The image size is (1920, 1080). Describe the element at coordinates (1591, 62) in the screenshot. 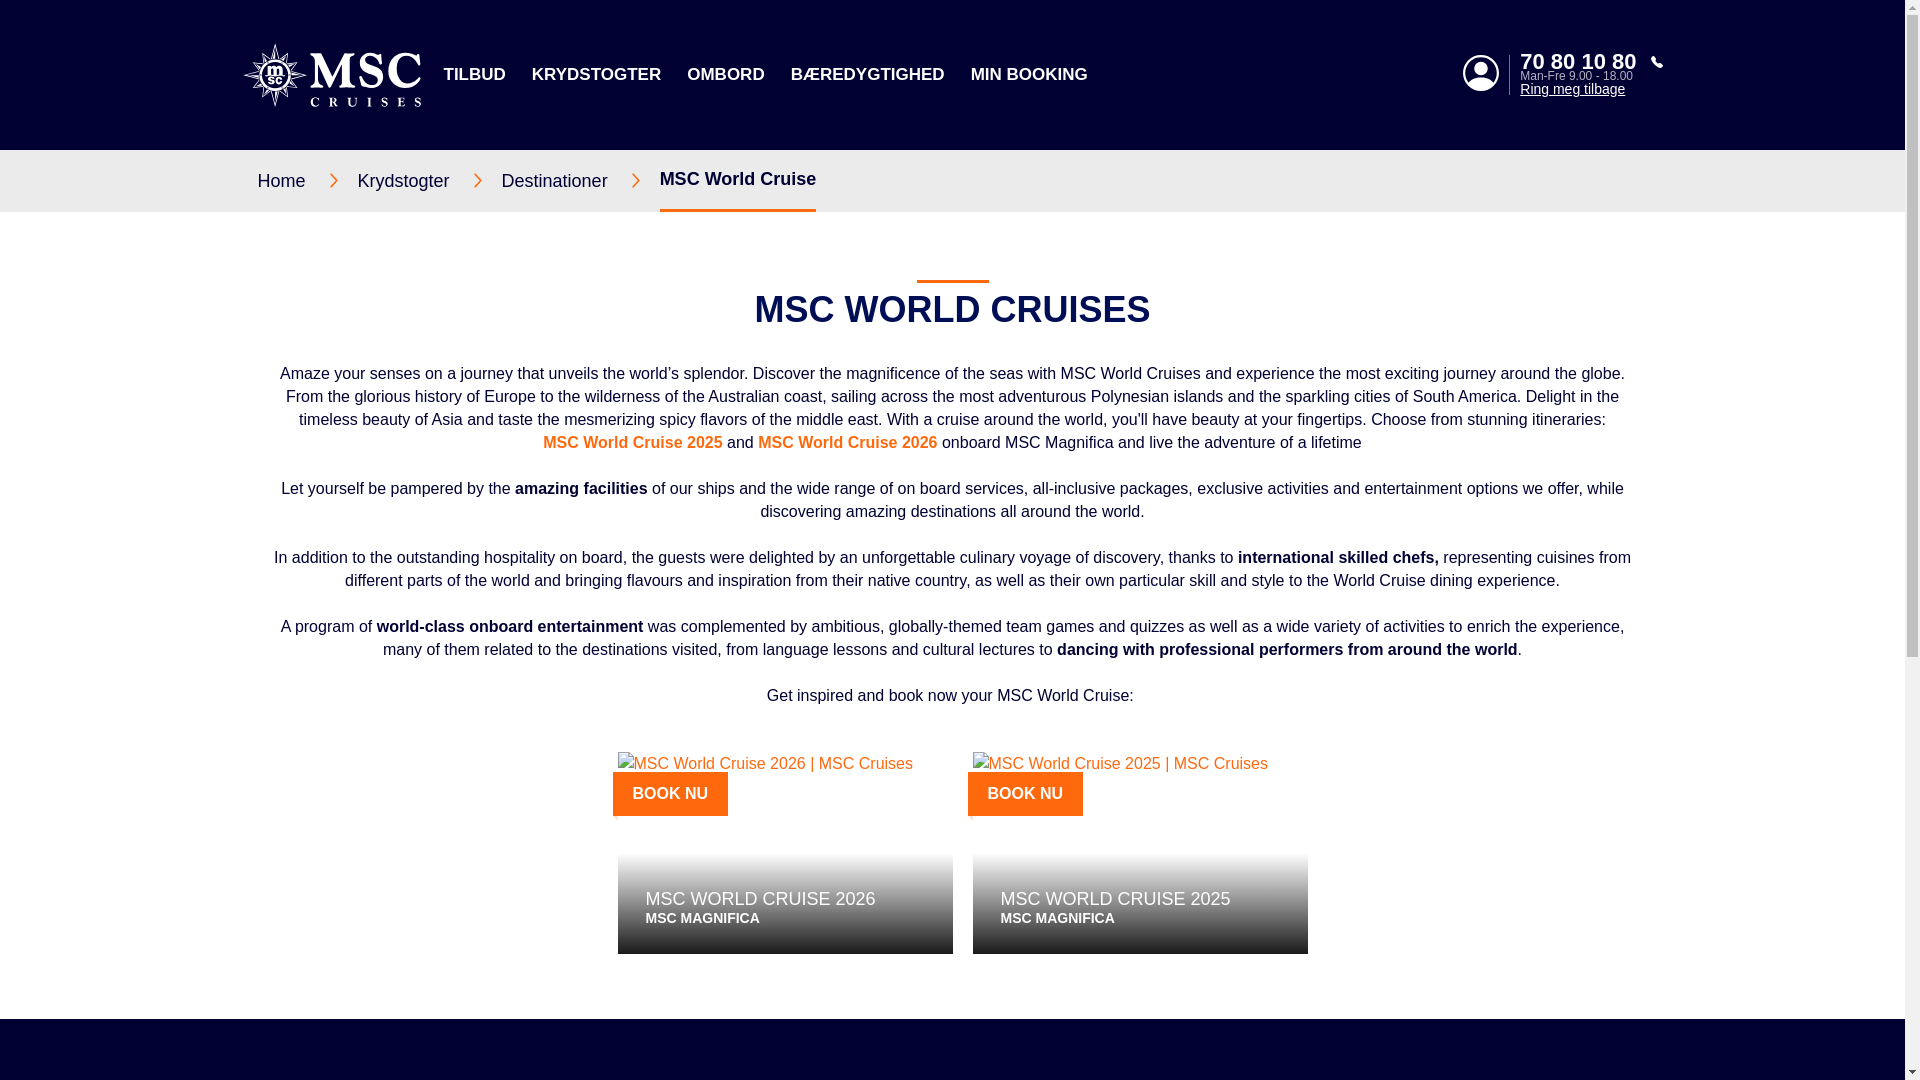

I see `70 80 10 80` at that location.